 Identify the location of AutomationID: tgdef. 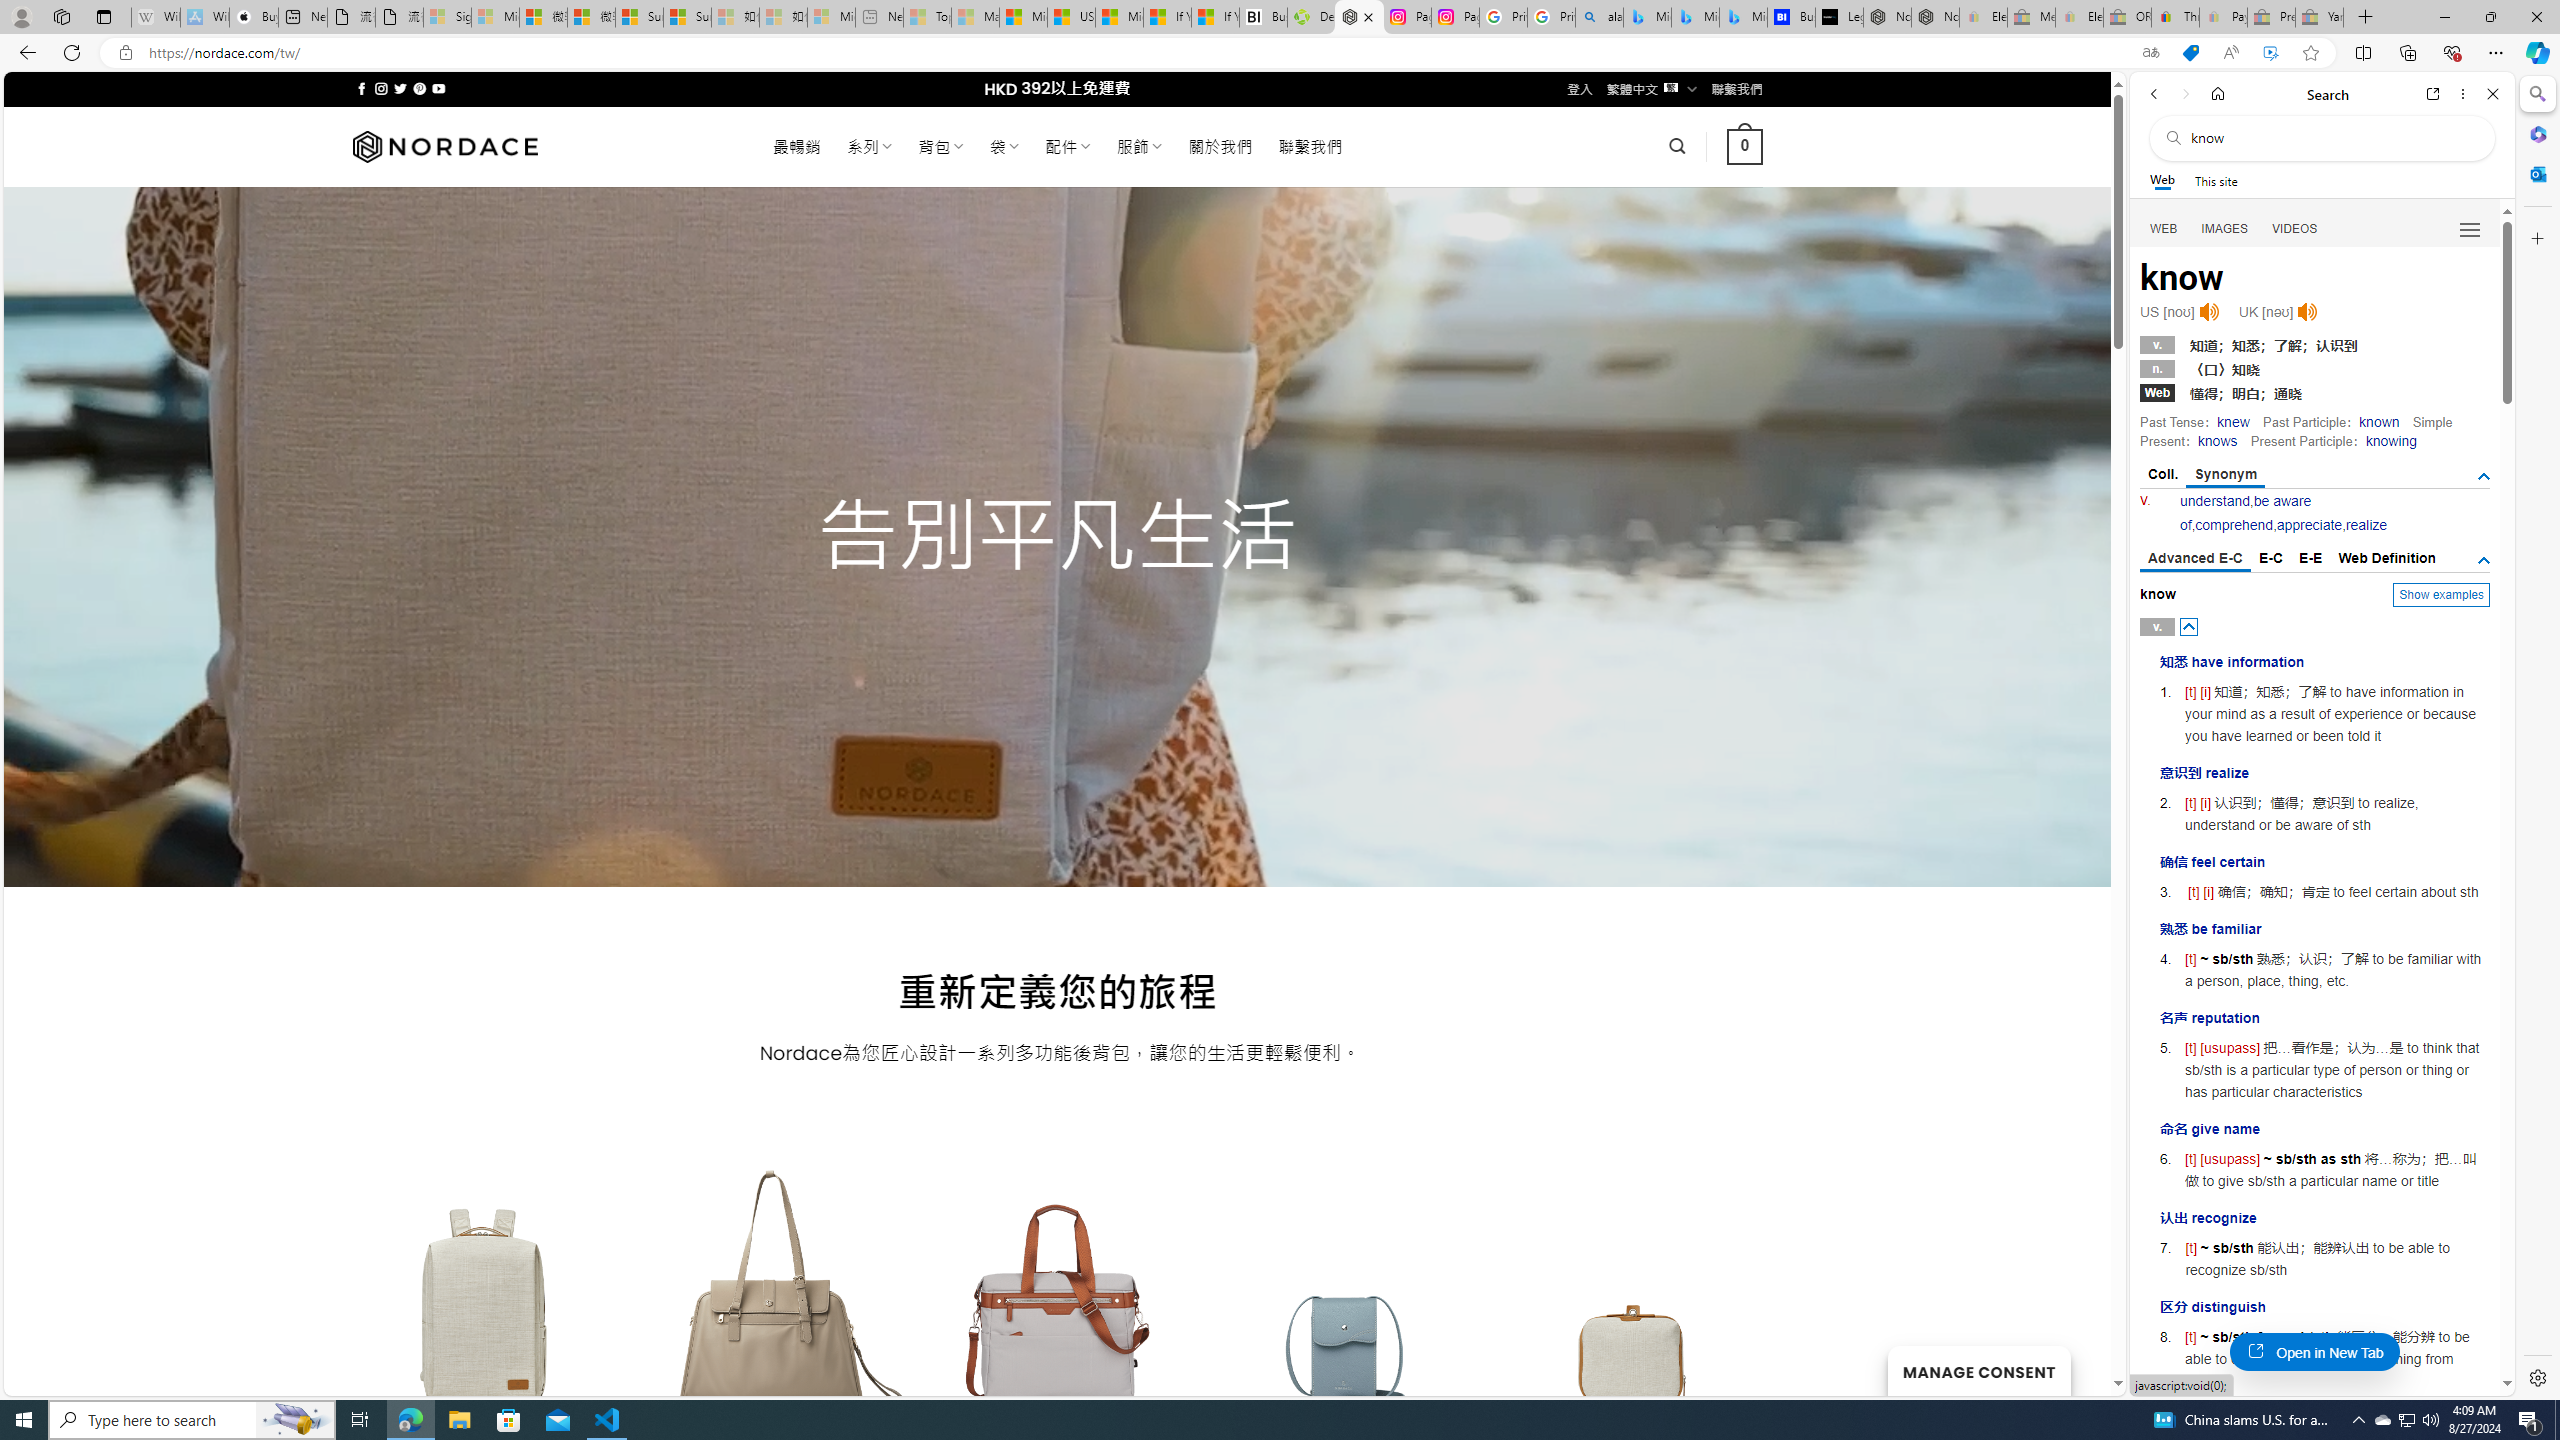
(2484, 560).